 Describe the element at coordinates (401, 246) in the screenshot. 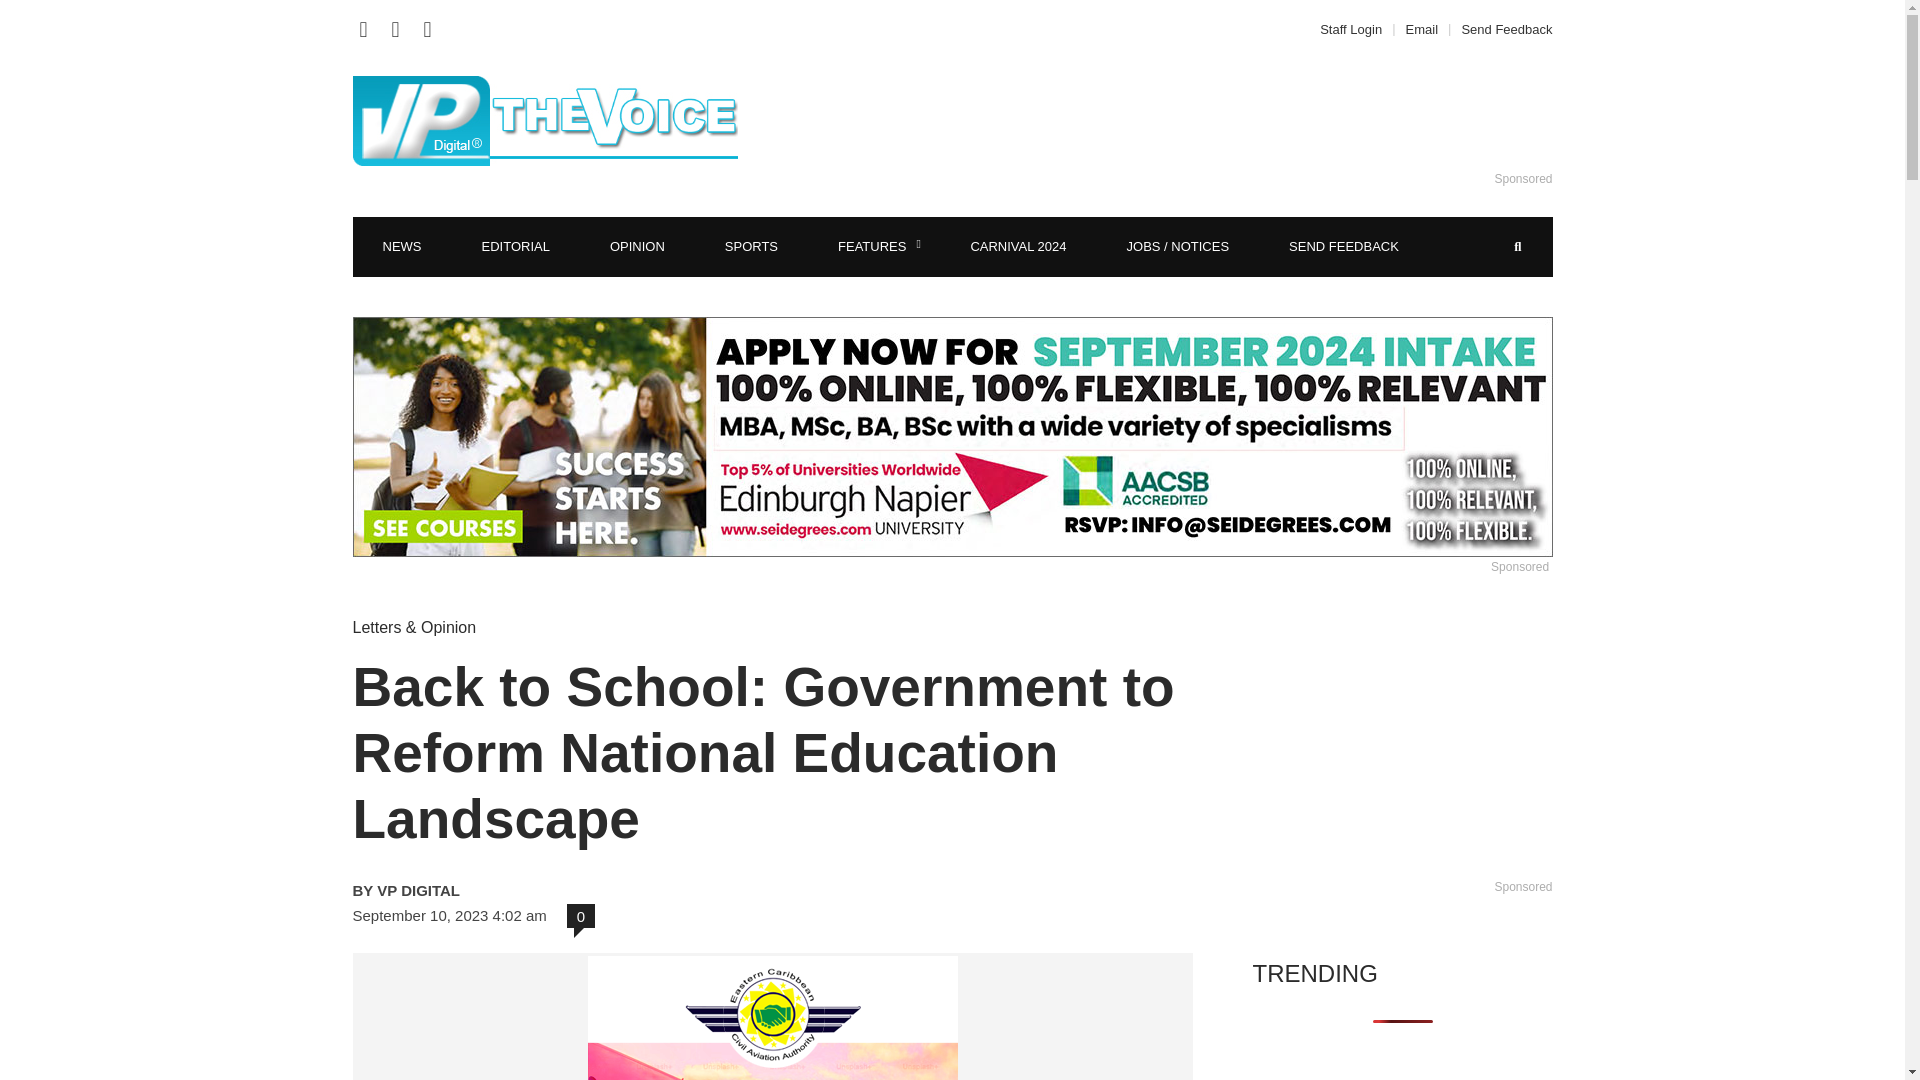

I see `NEWS` at that location.